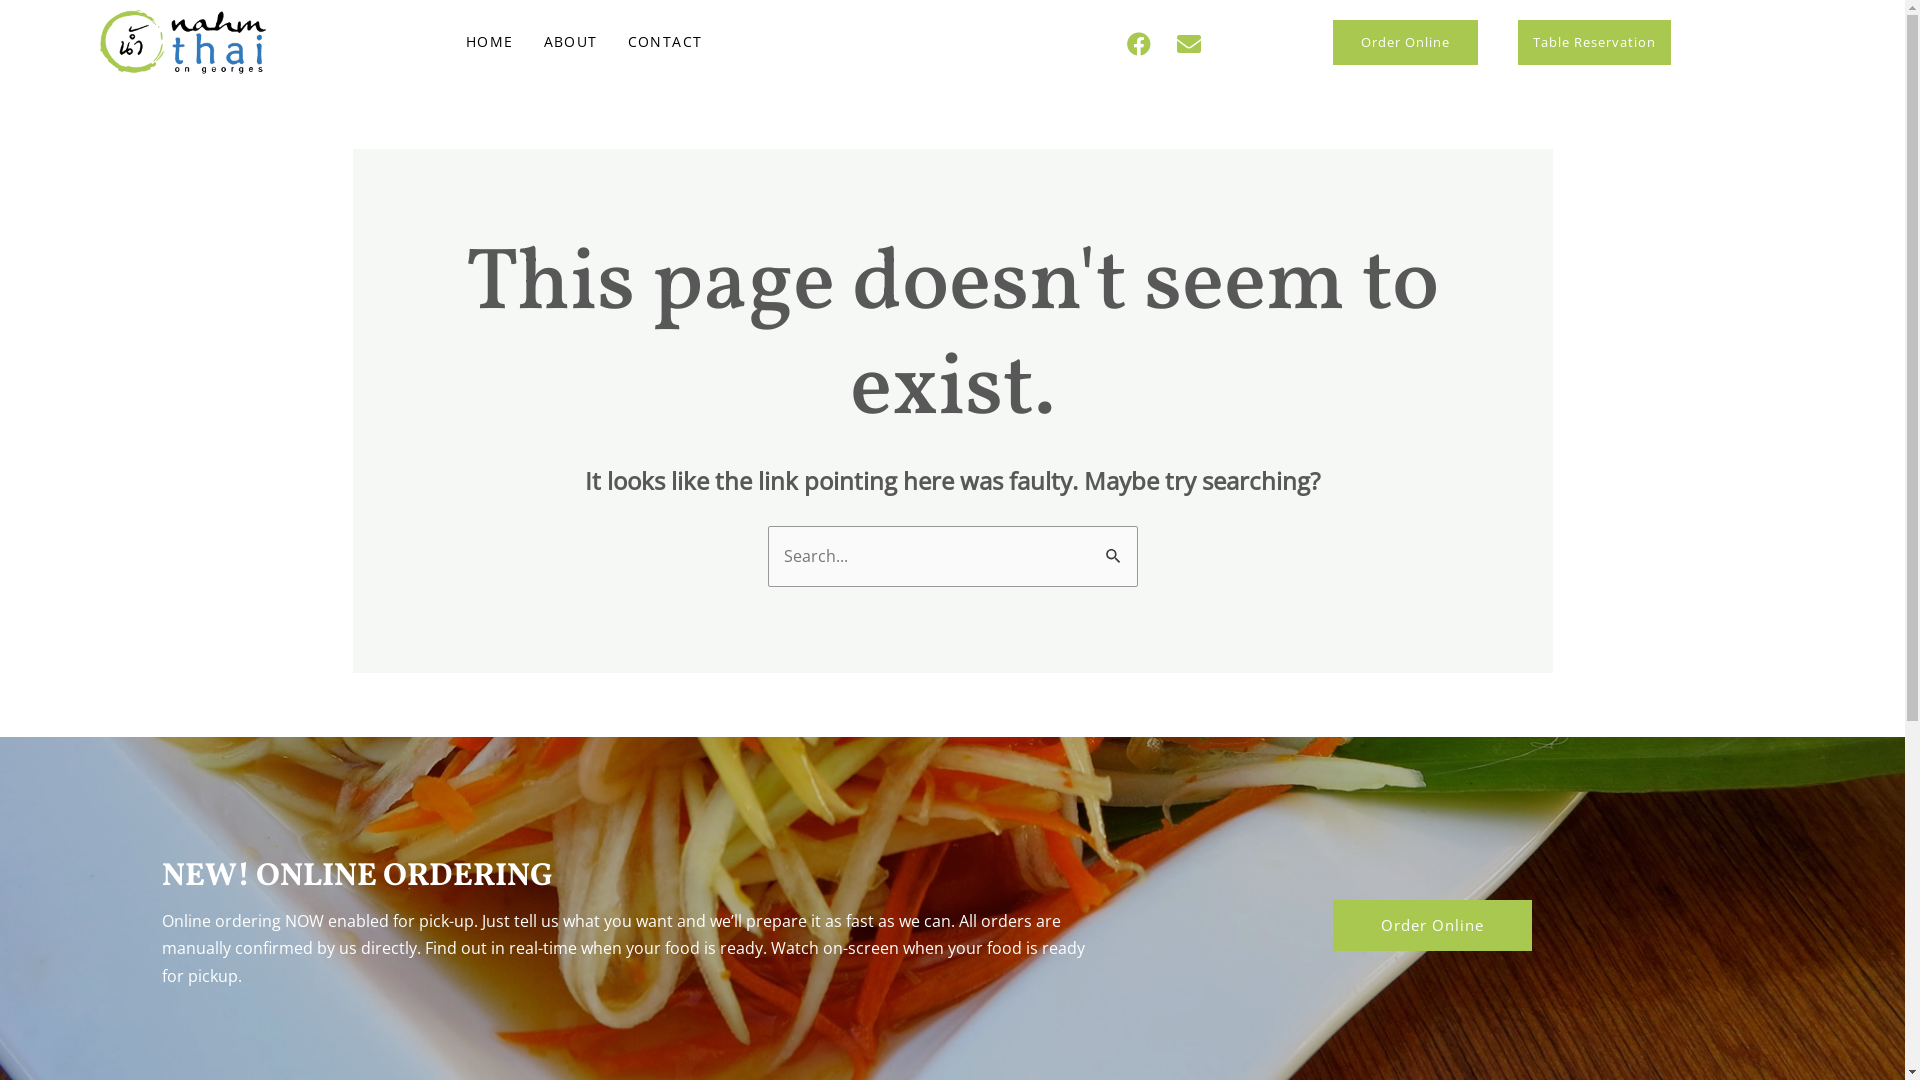  Describe the element at coordinates (1406, 42) in the screenshot. I see `Order Online` at that location.